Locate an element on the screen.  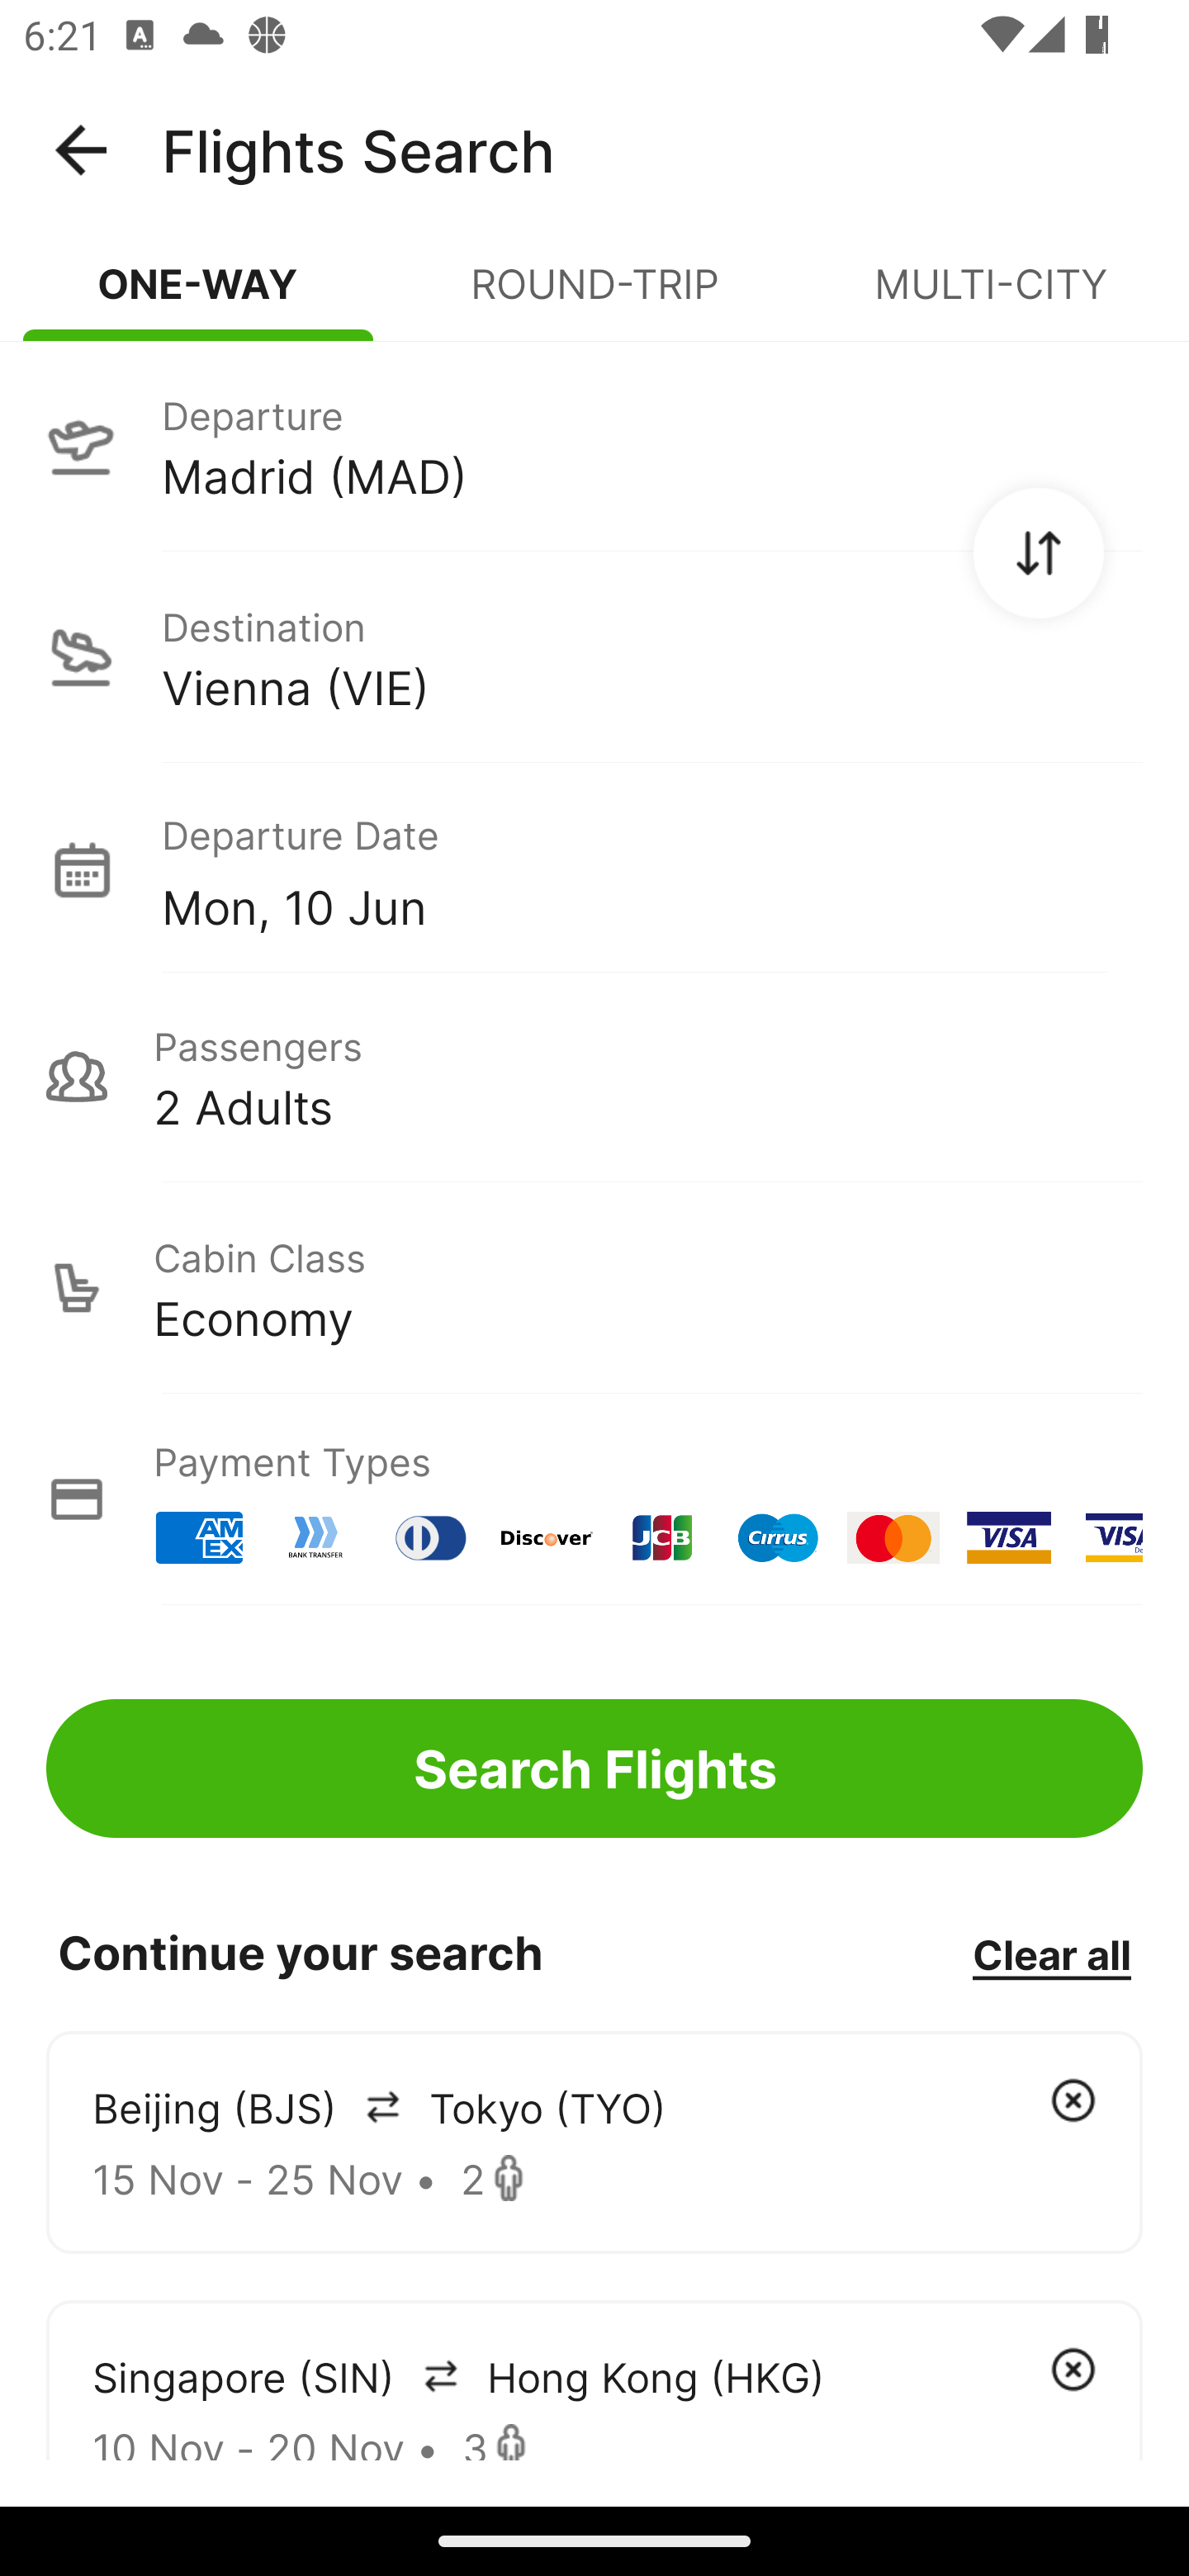
ONE-WAY is located at coordinates (198, 297).